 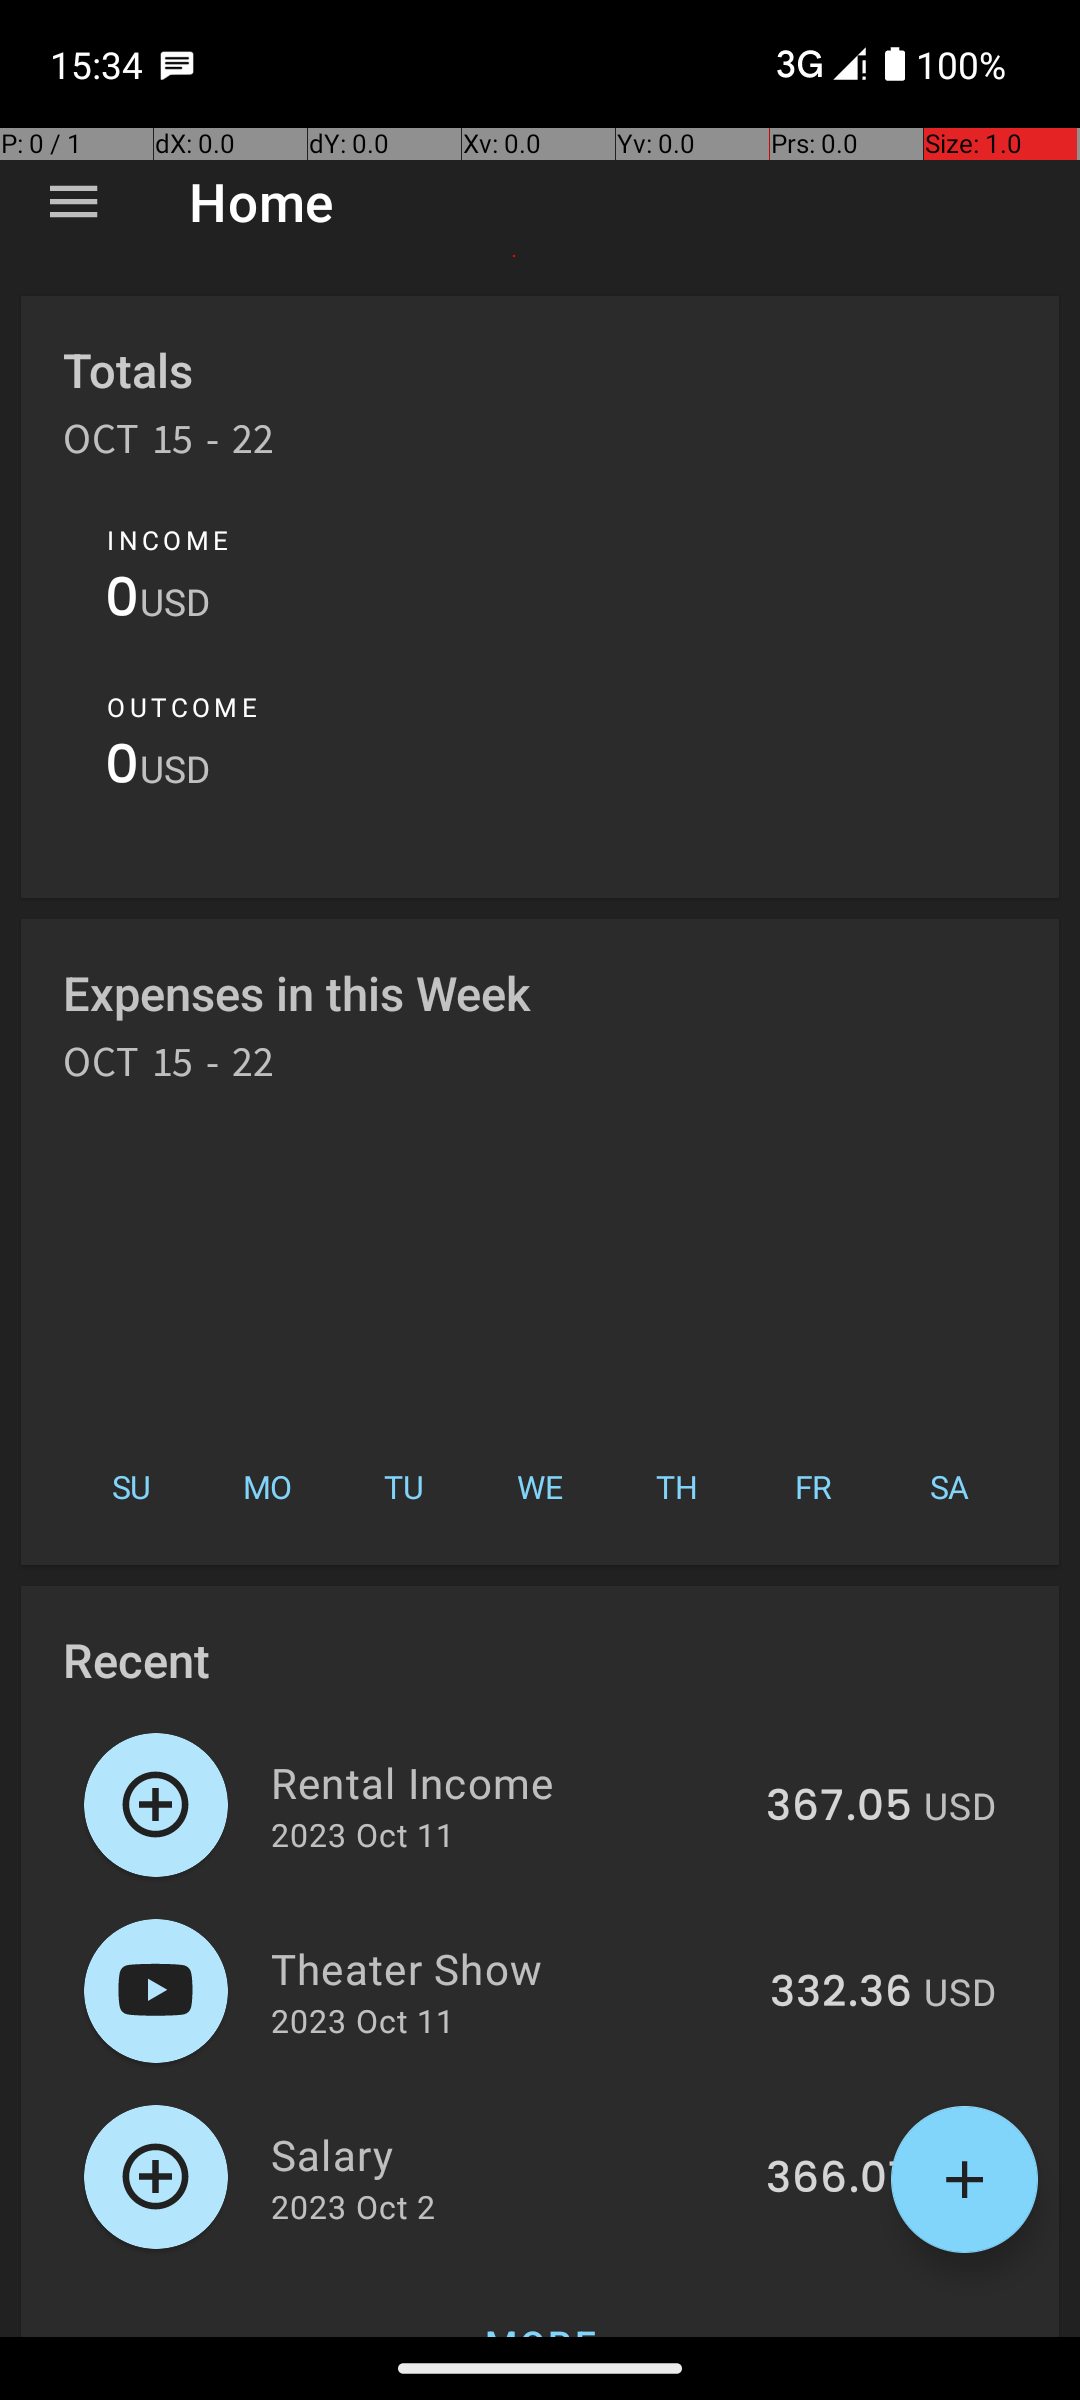 What do you see at coordinates (507, 1782) in the screenshot?
I see `Rental Income` at bounding box center [507, 1782].